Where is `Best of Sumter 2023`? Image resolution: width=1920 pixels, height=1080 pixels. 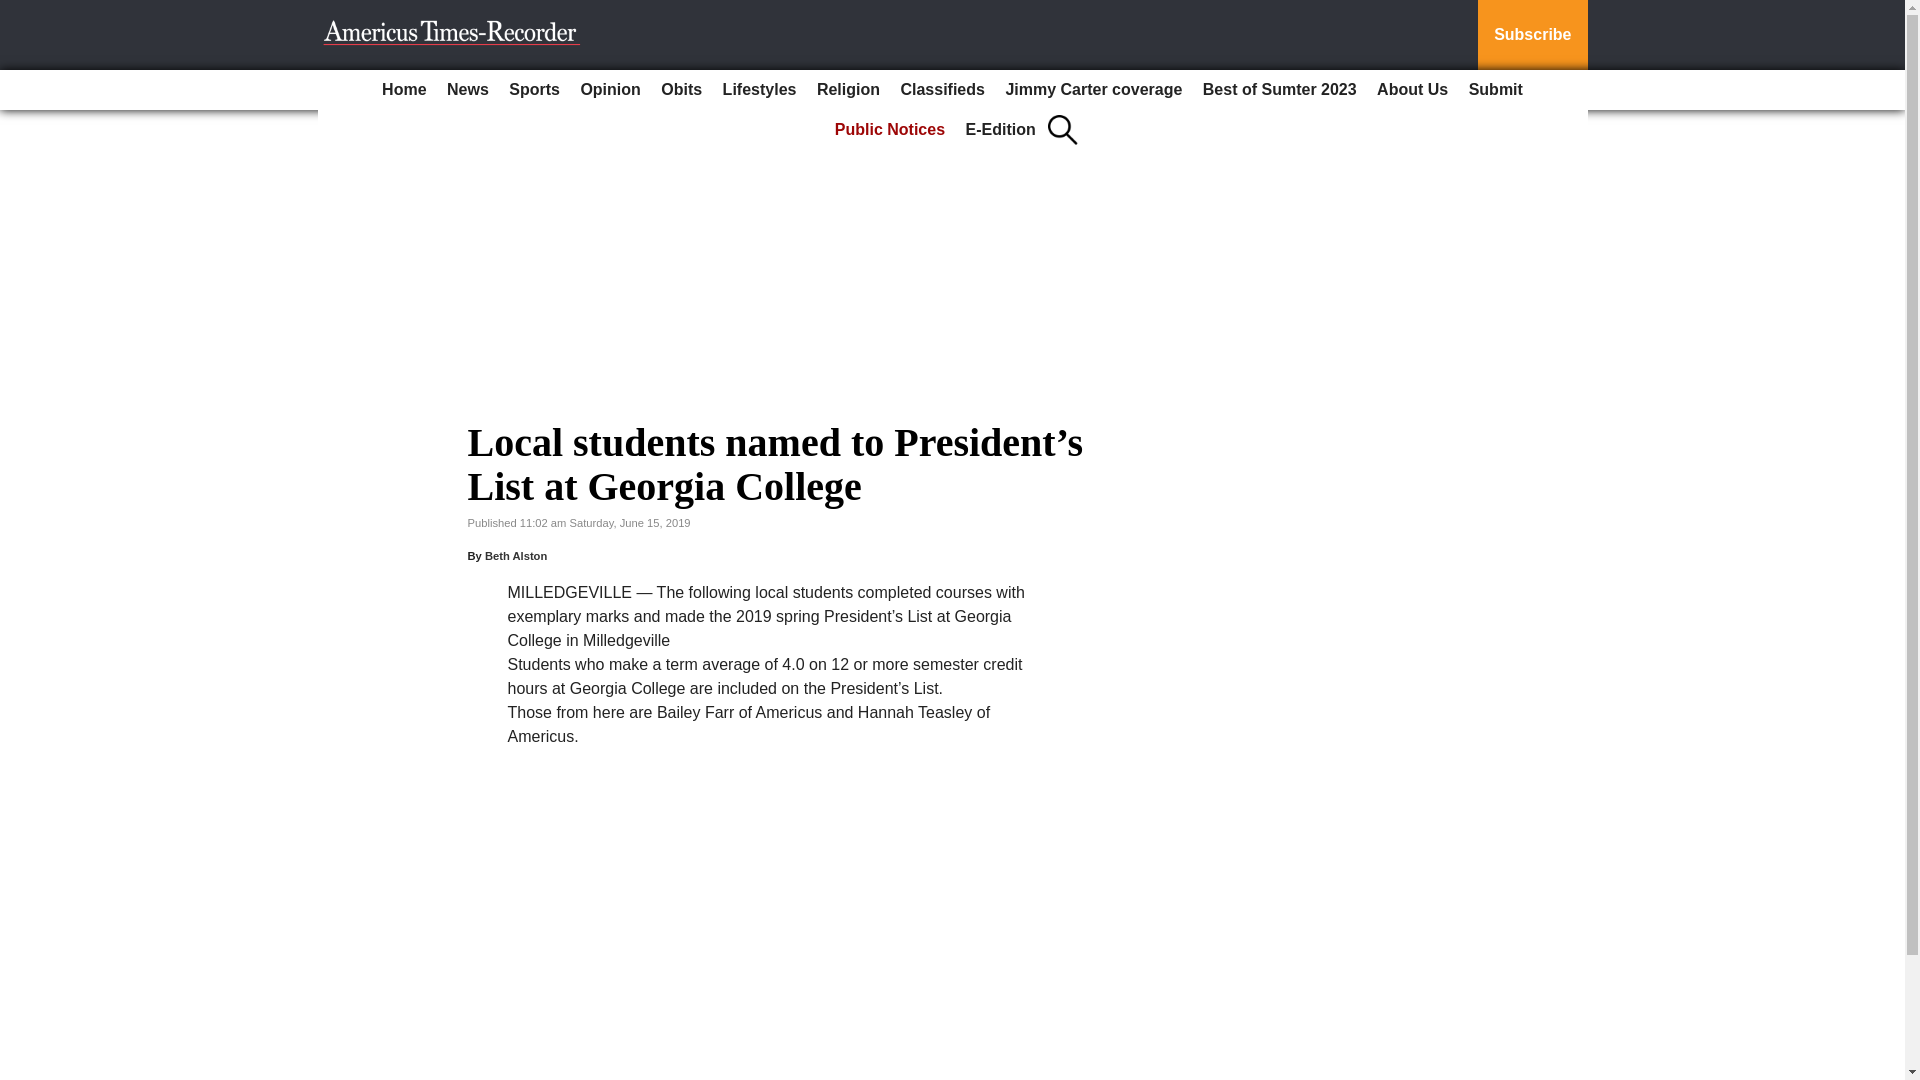
Best of Sumter 2023 is located at coordinates (1280, 90).